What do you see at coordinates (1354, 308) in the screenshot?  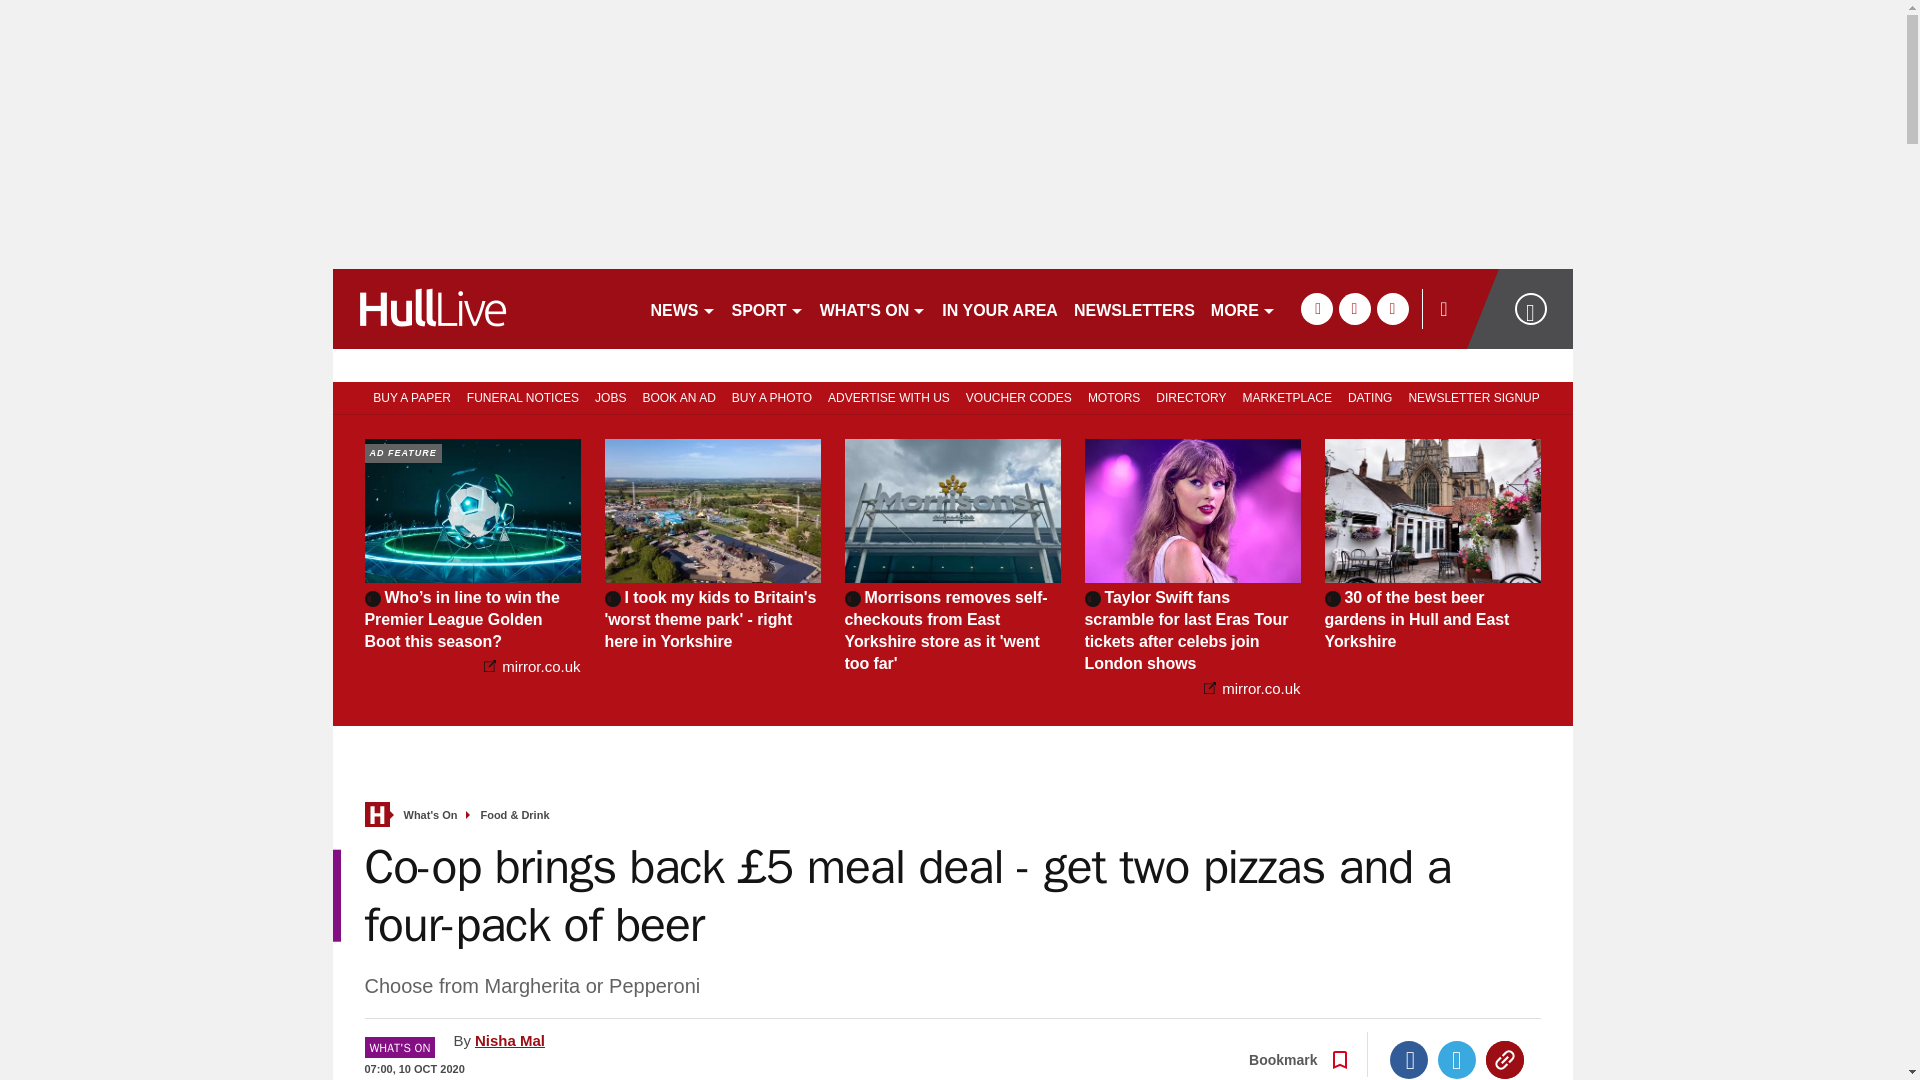 I see `twitter` at bounding box center [1354, 308].